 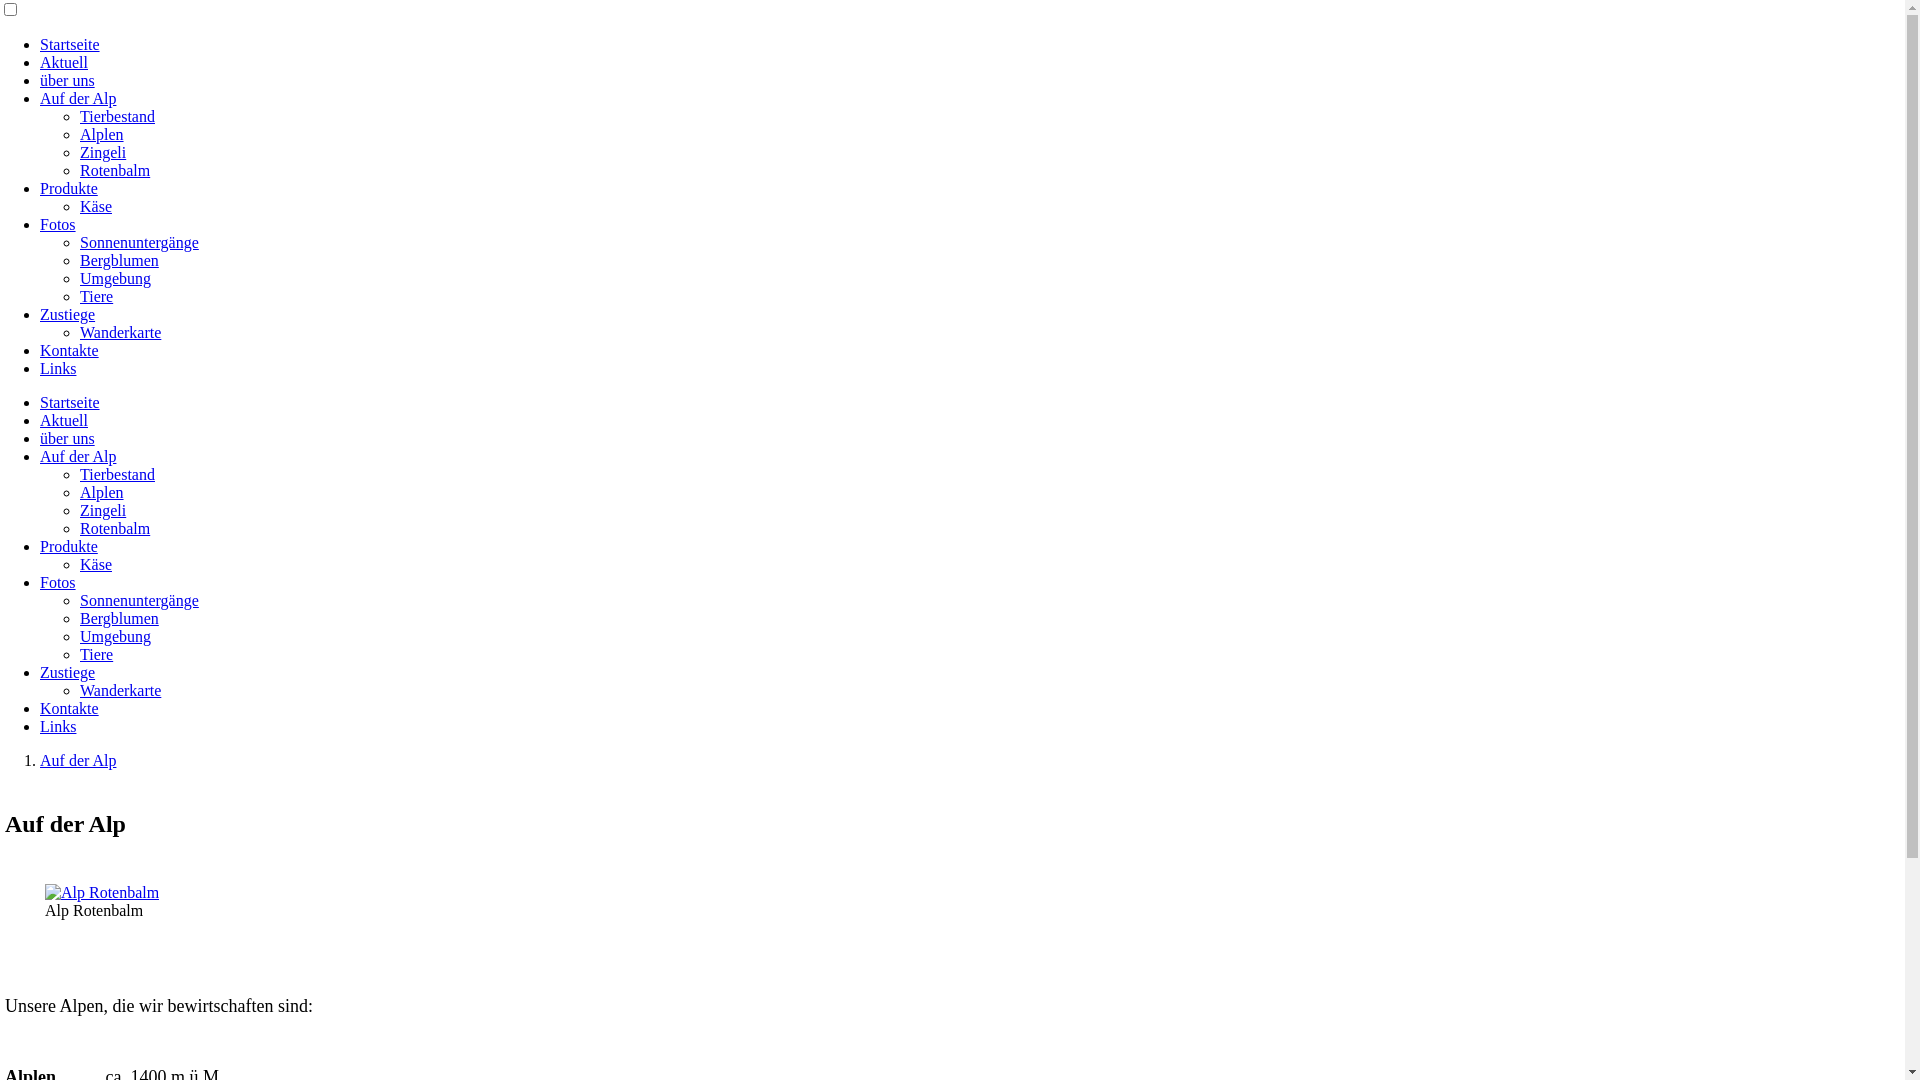 What do you see at coordinates (64, 62) in the screenshot?
I see `Aktuell` at bounding box center [64, 62].